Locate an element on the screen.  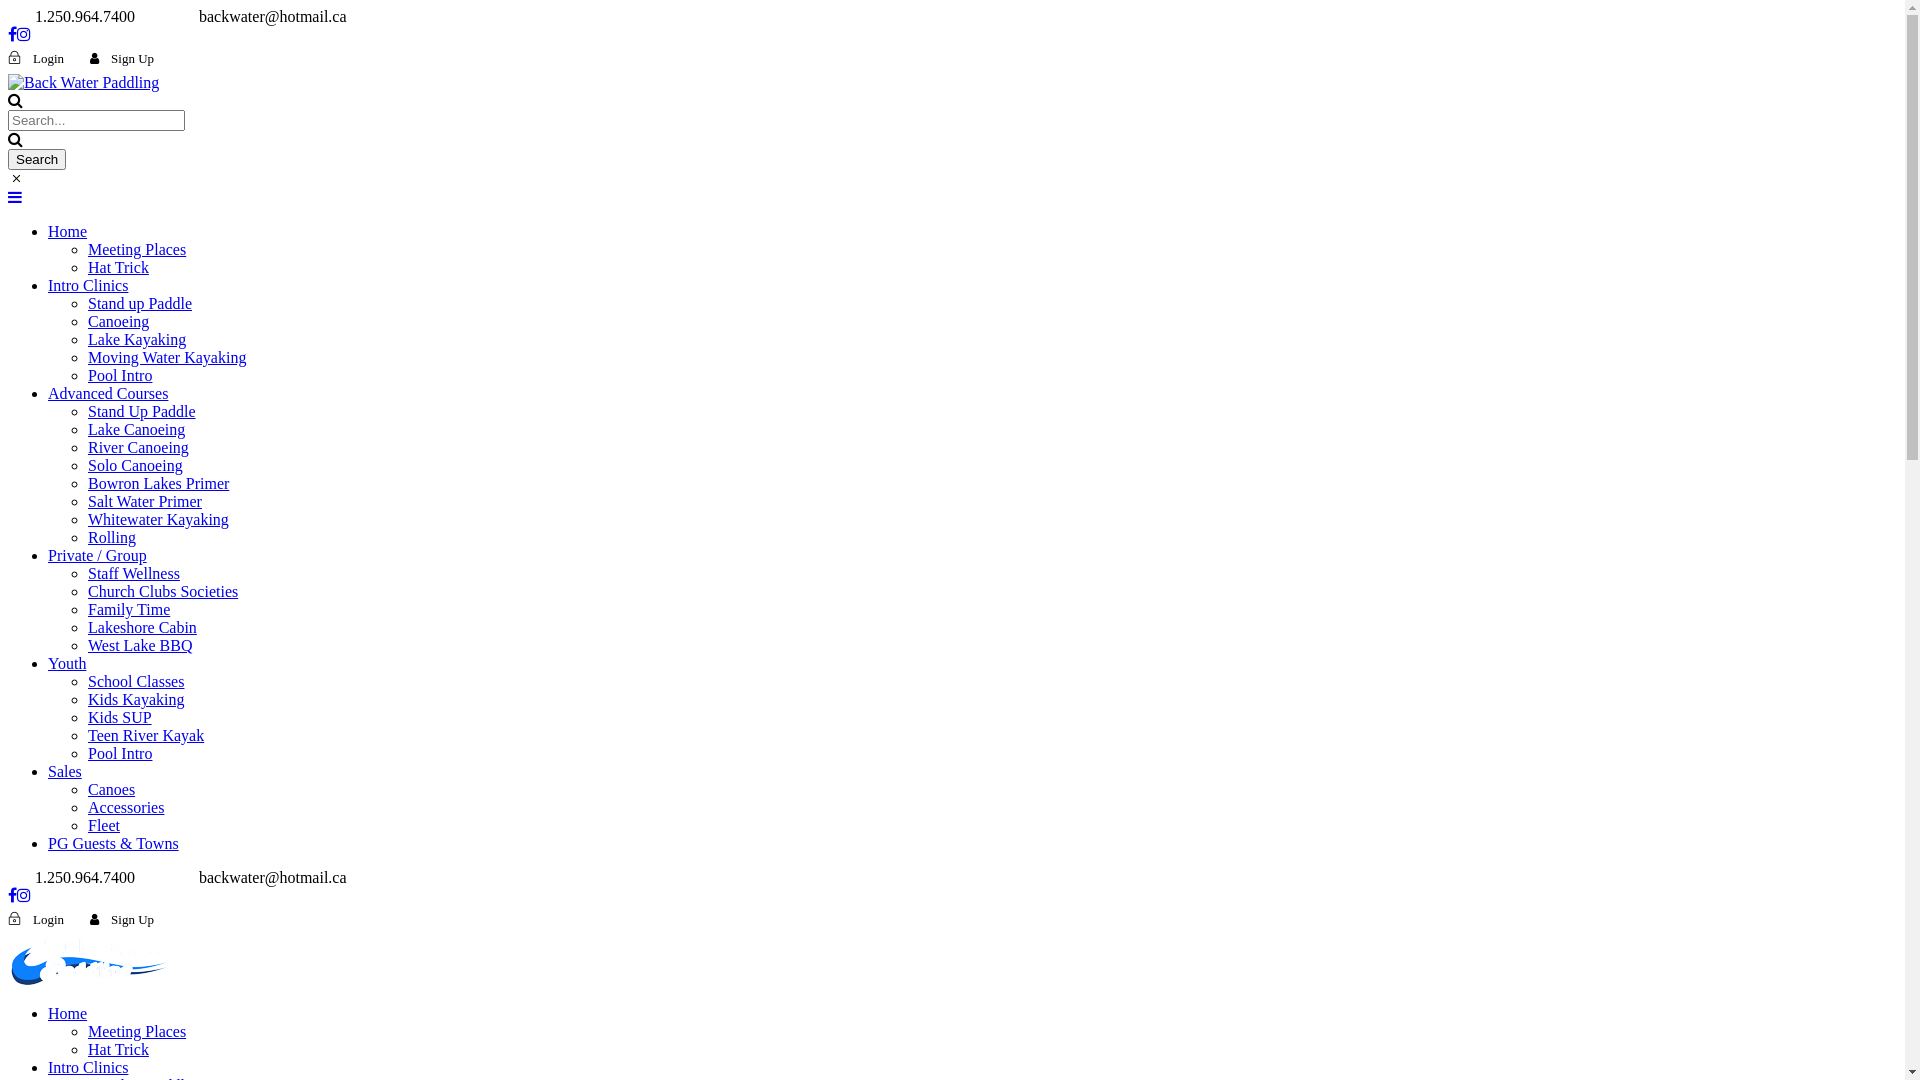
Accessories is located at coordinates (126, 808).